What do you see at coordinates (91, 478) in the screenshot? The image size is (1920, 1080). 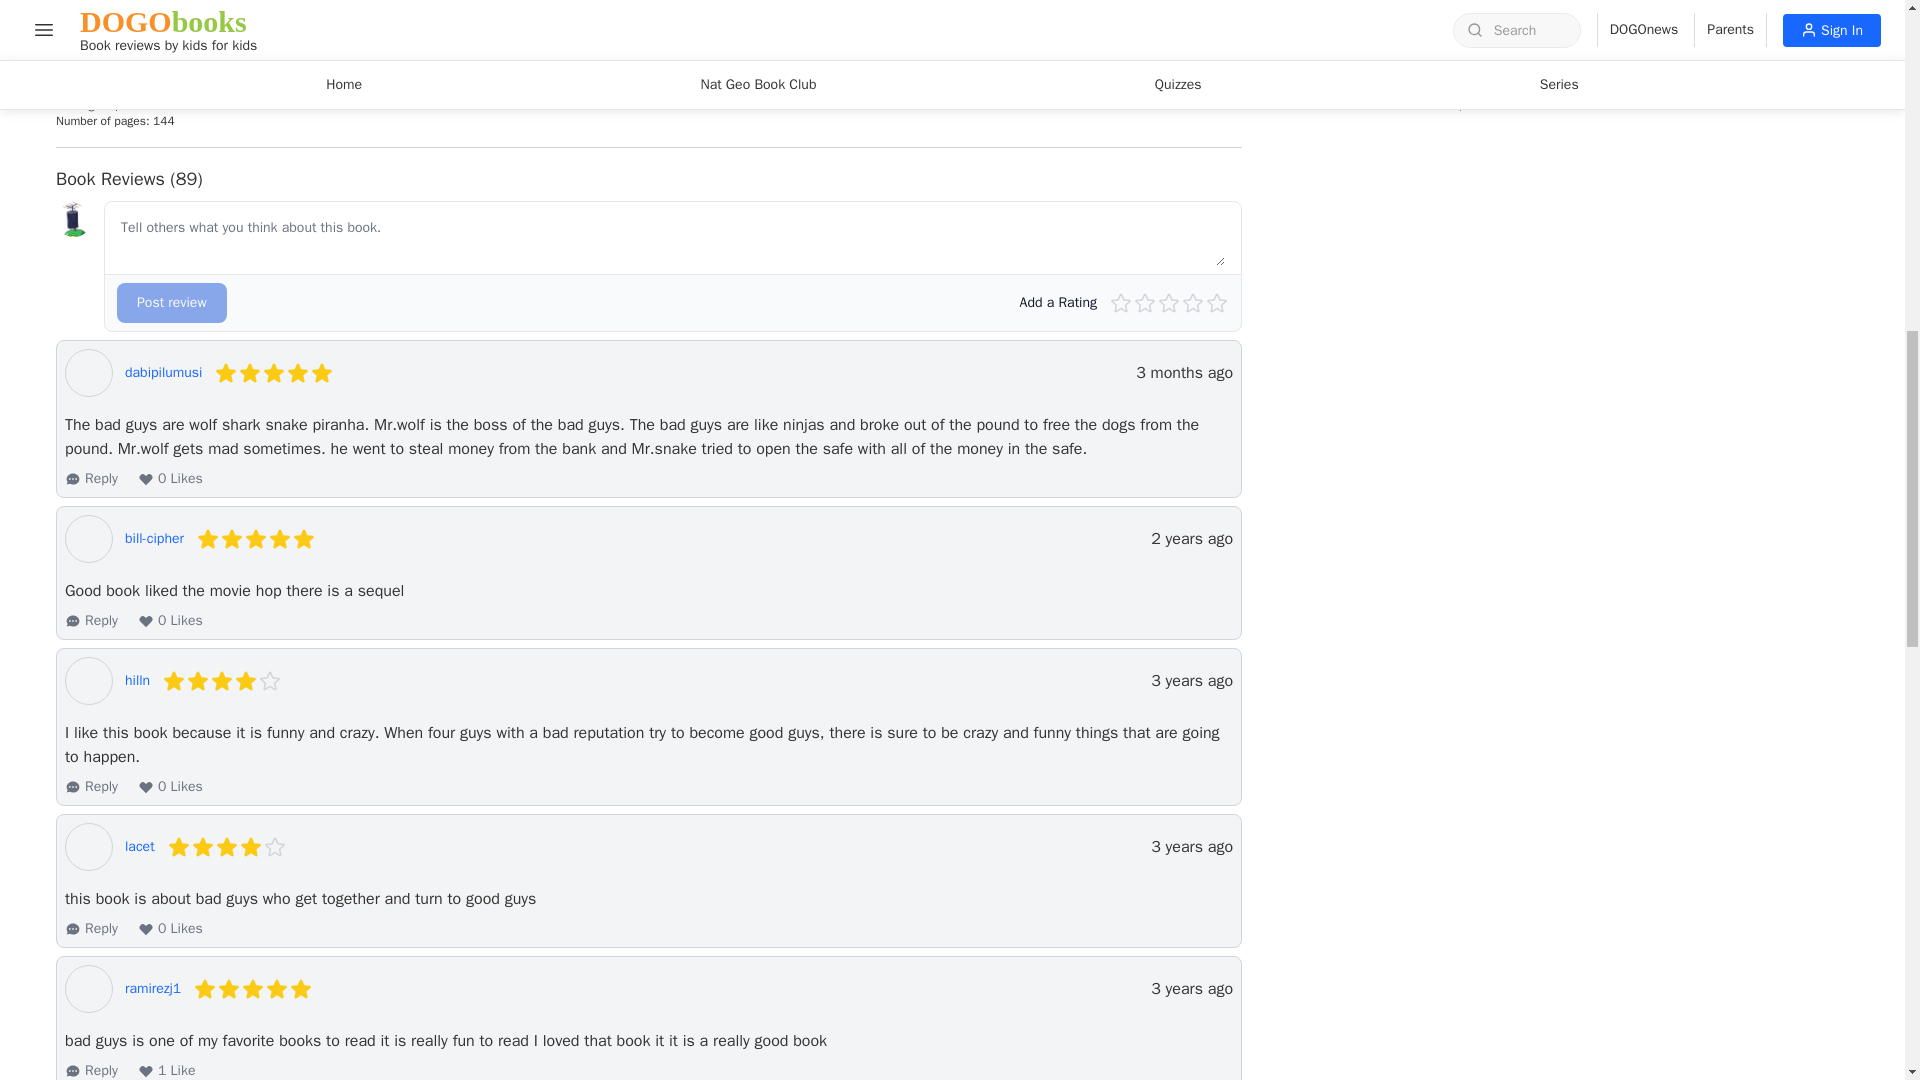 I see `Reply` at bounding box center [91, 478].